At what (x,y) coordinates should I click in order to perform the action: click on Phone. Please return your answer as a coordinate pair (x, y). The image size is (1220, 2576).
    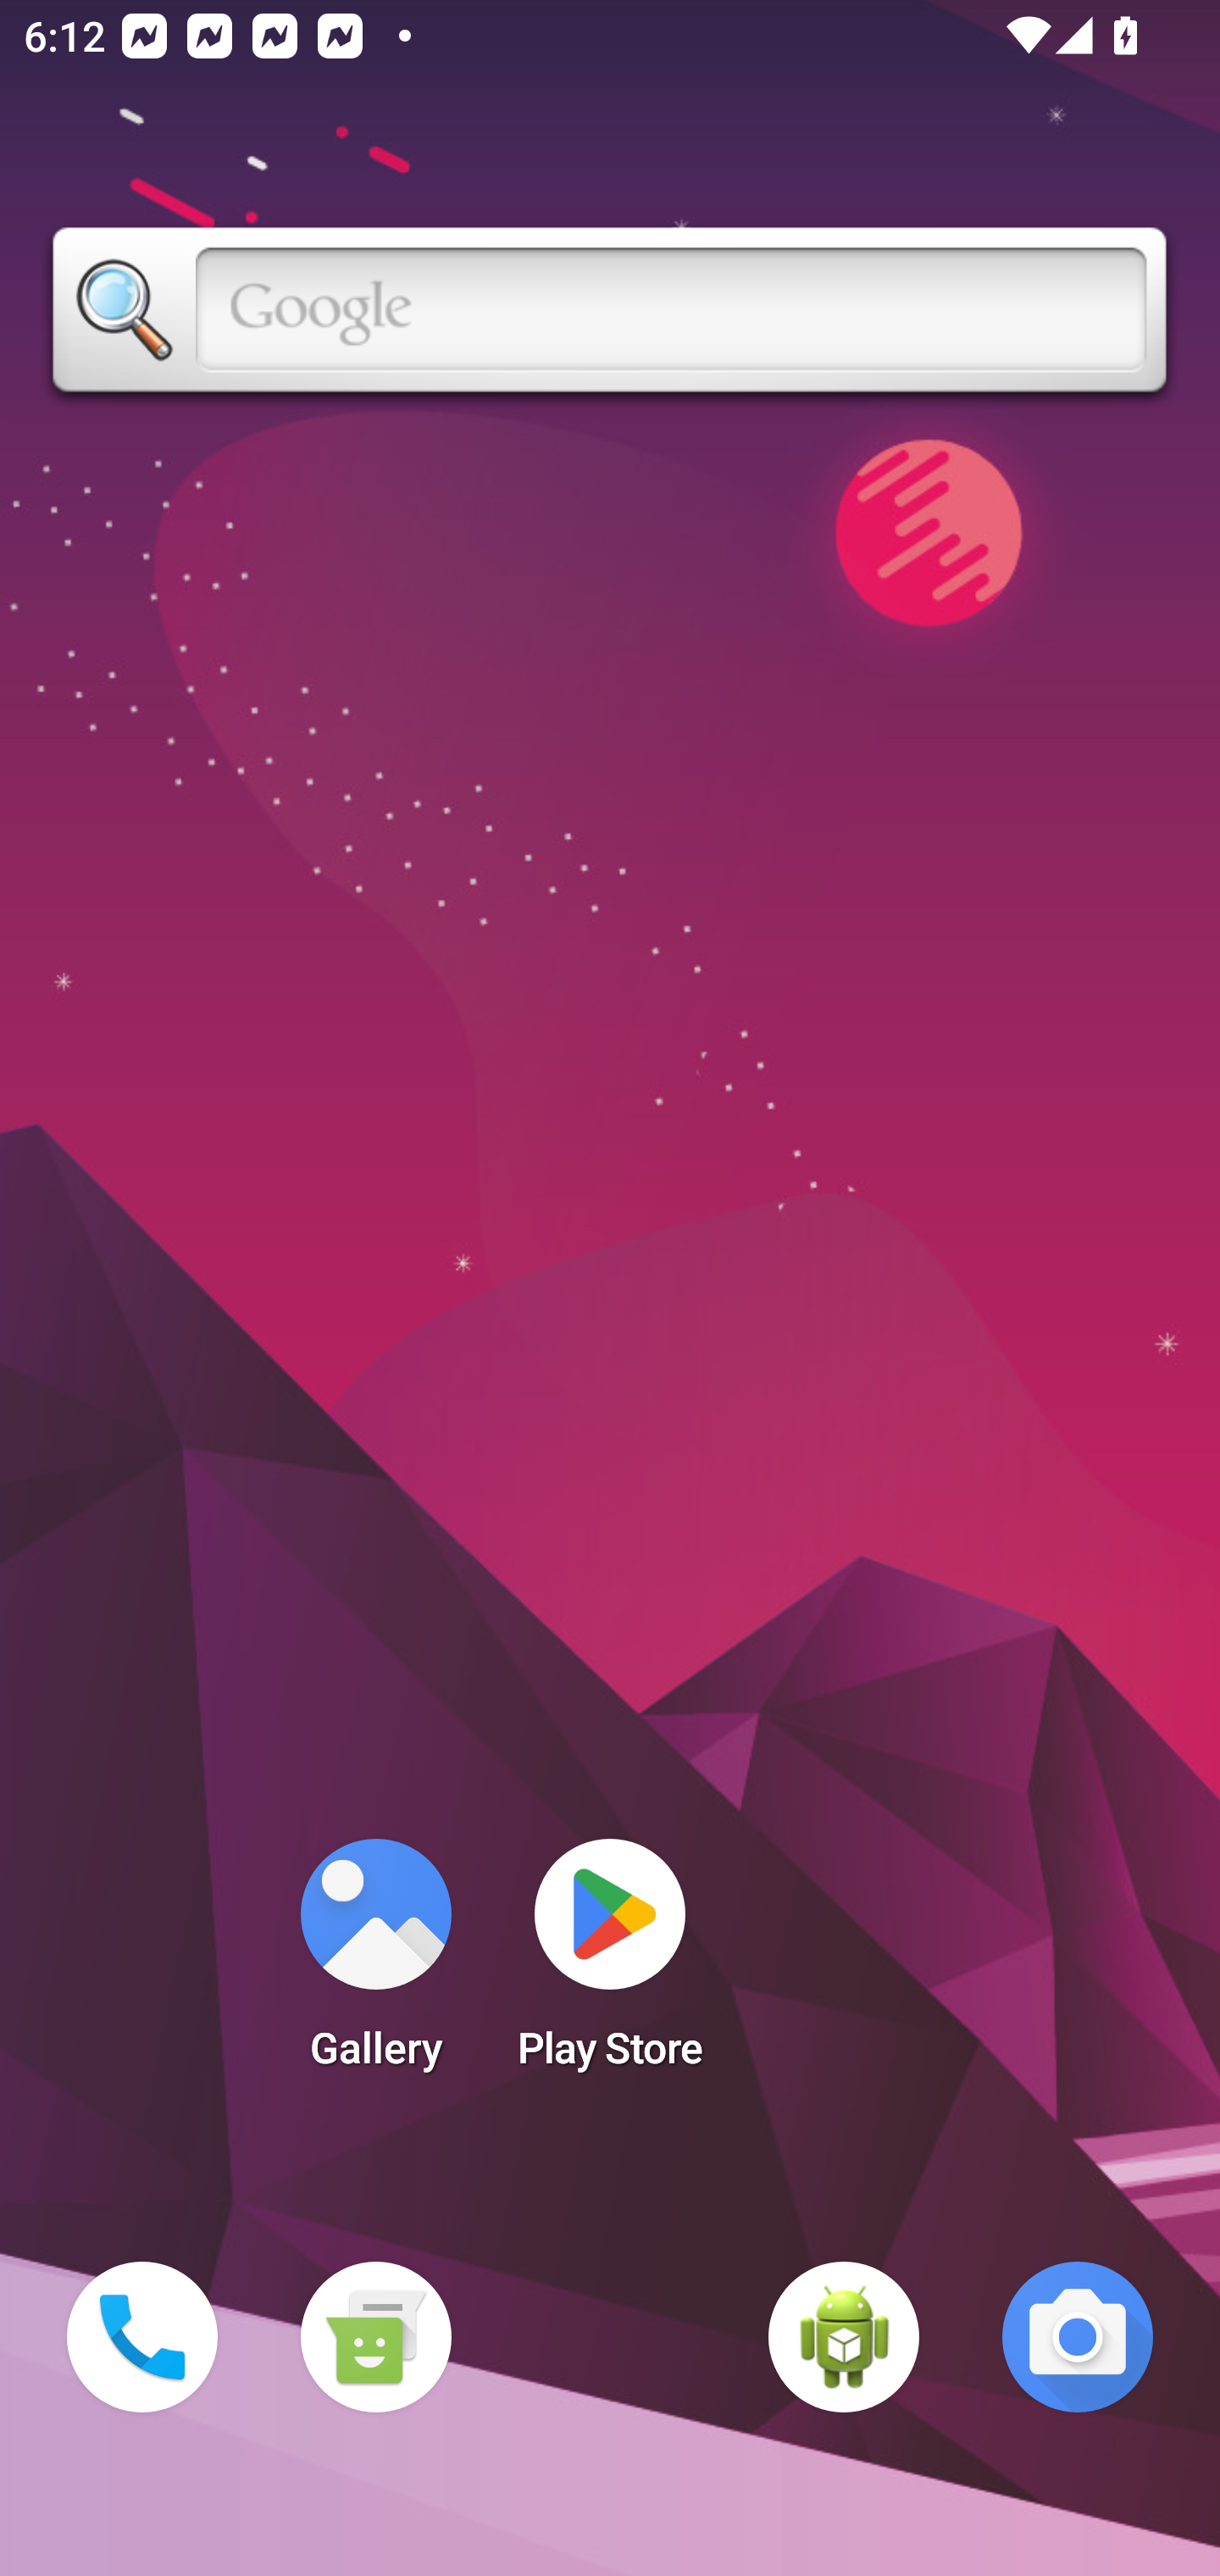
    Looking at the image, I should click on (142, 2337).